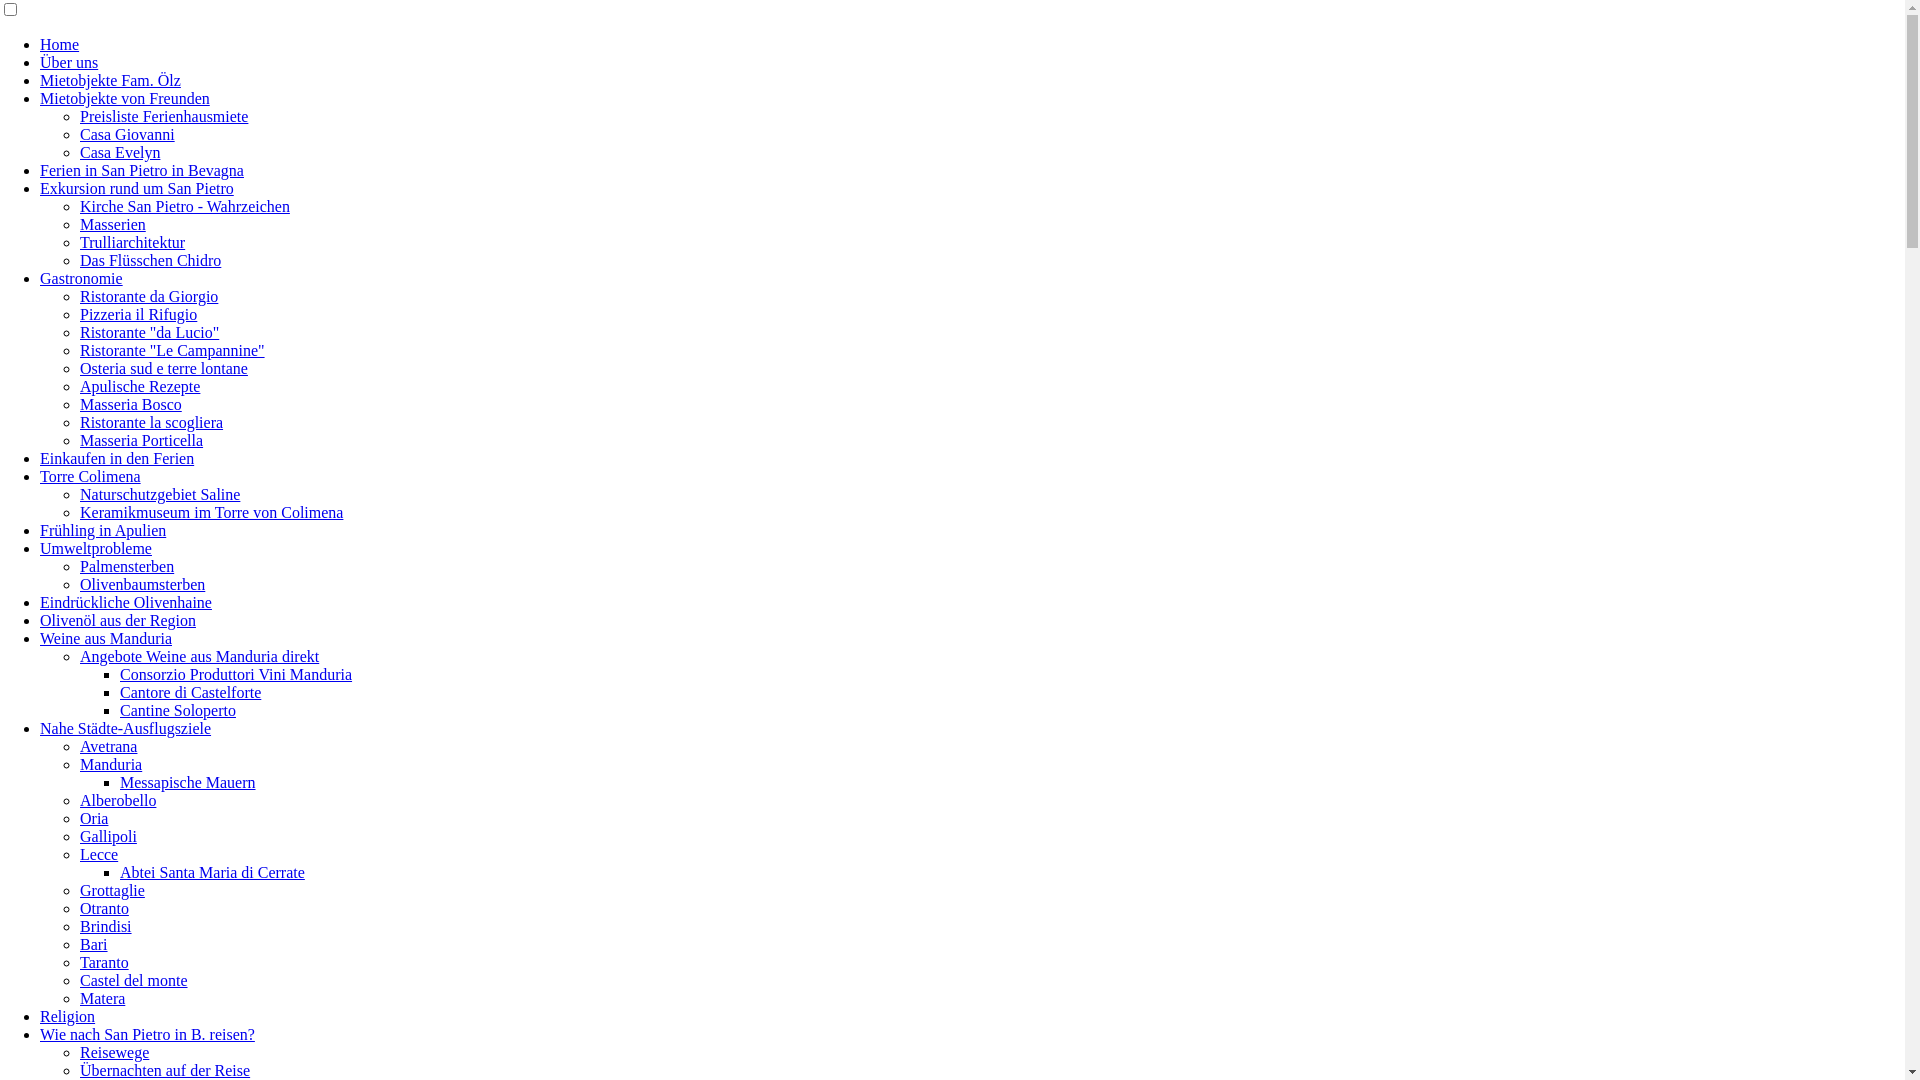  Describe the element at coordinates (102, 998) in the screenshot. I see `Matera` at that location.